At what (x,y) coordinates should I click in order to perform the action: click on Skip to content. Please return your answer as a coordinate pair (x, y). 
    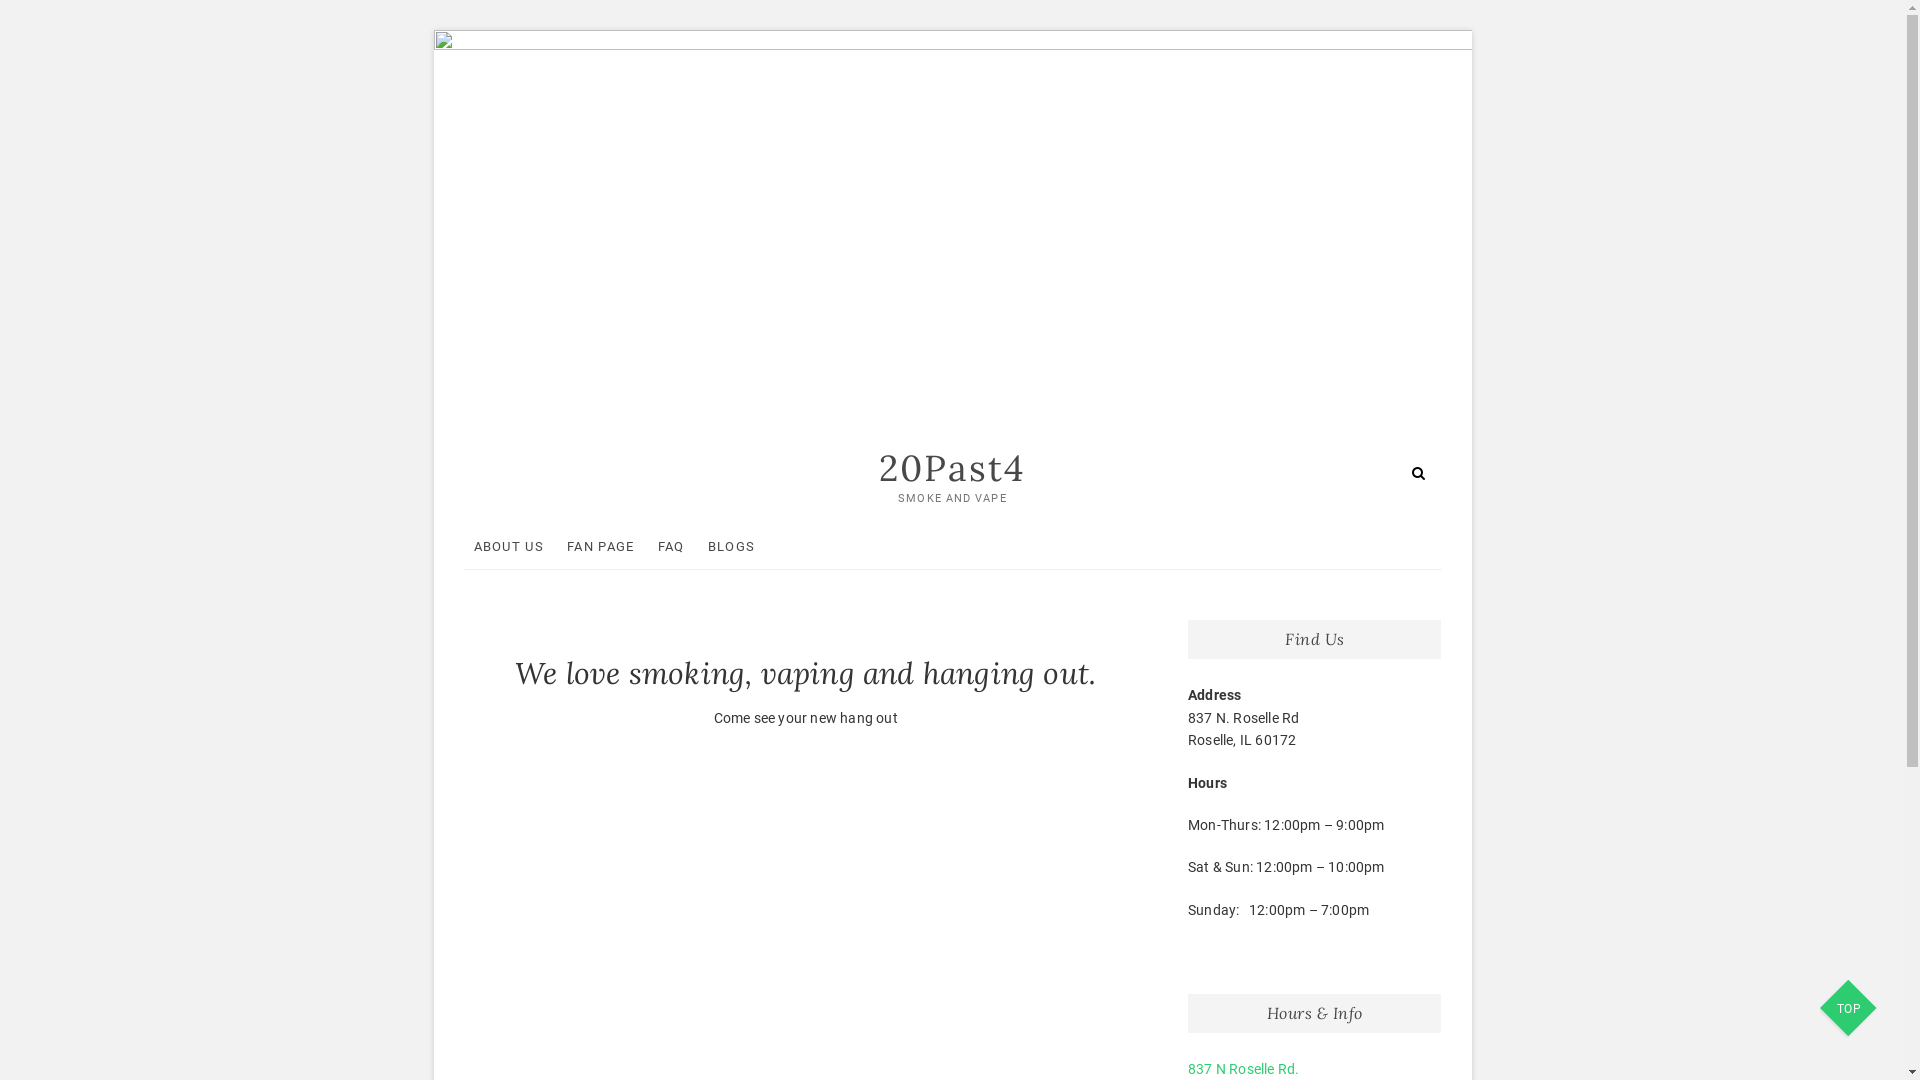
    Looking at the image, I should click on (434, 30).